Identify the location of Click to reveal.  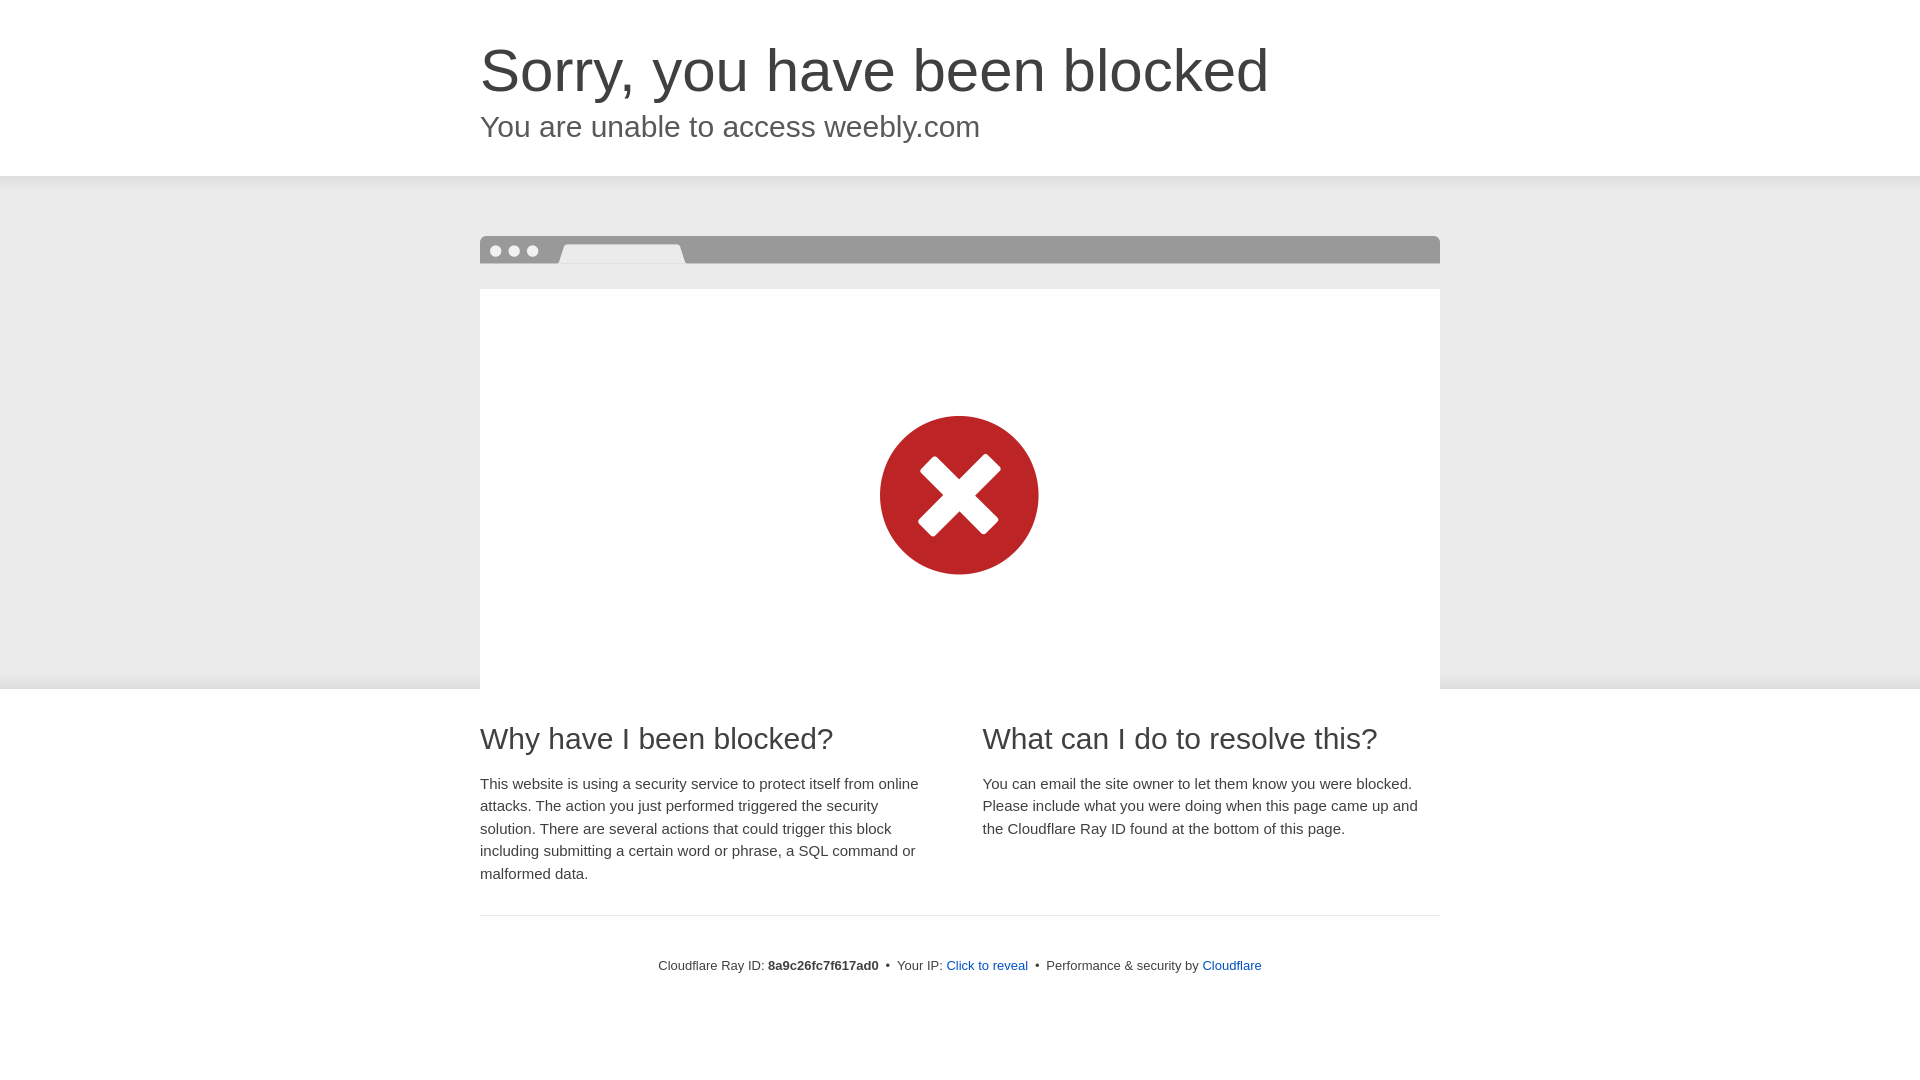
(986, 966).